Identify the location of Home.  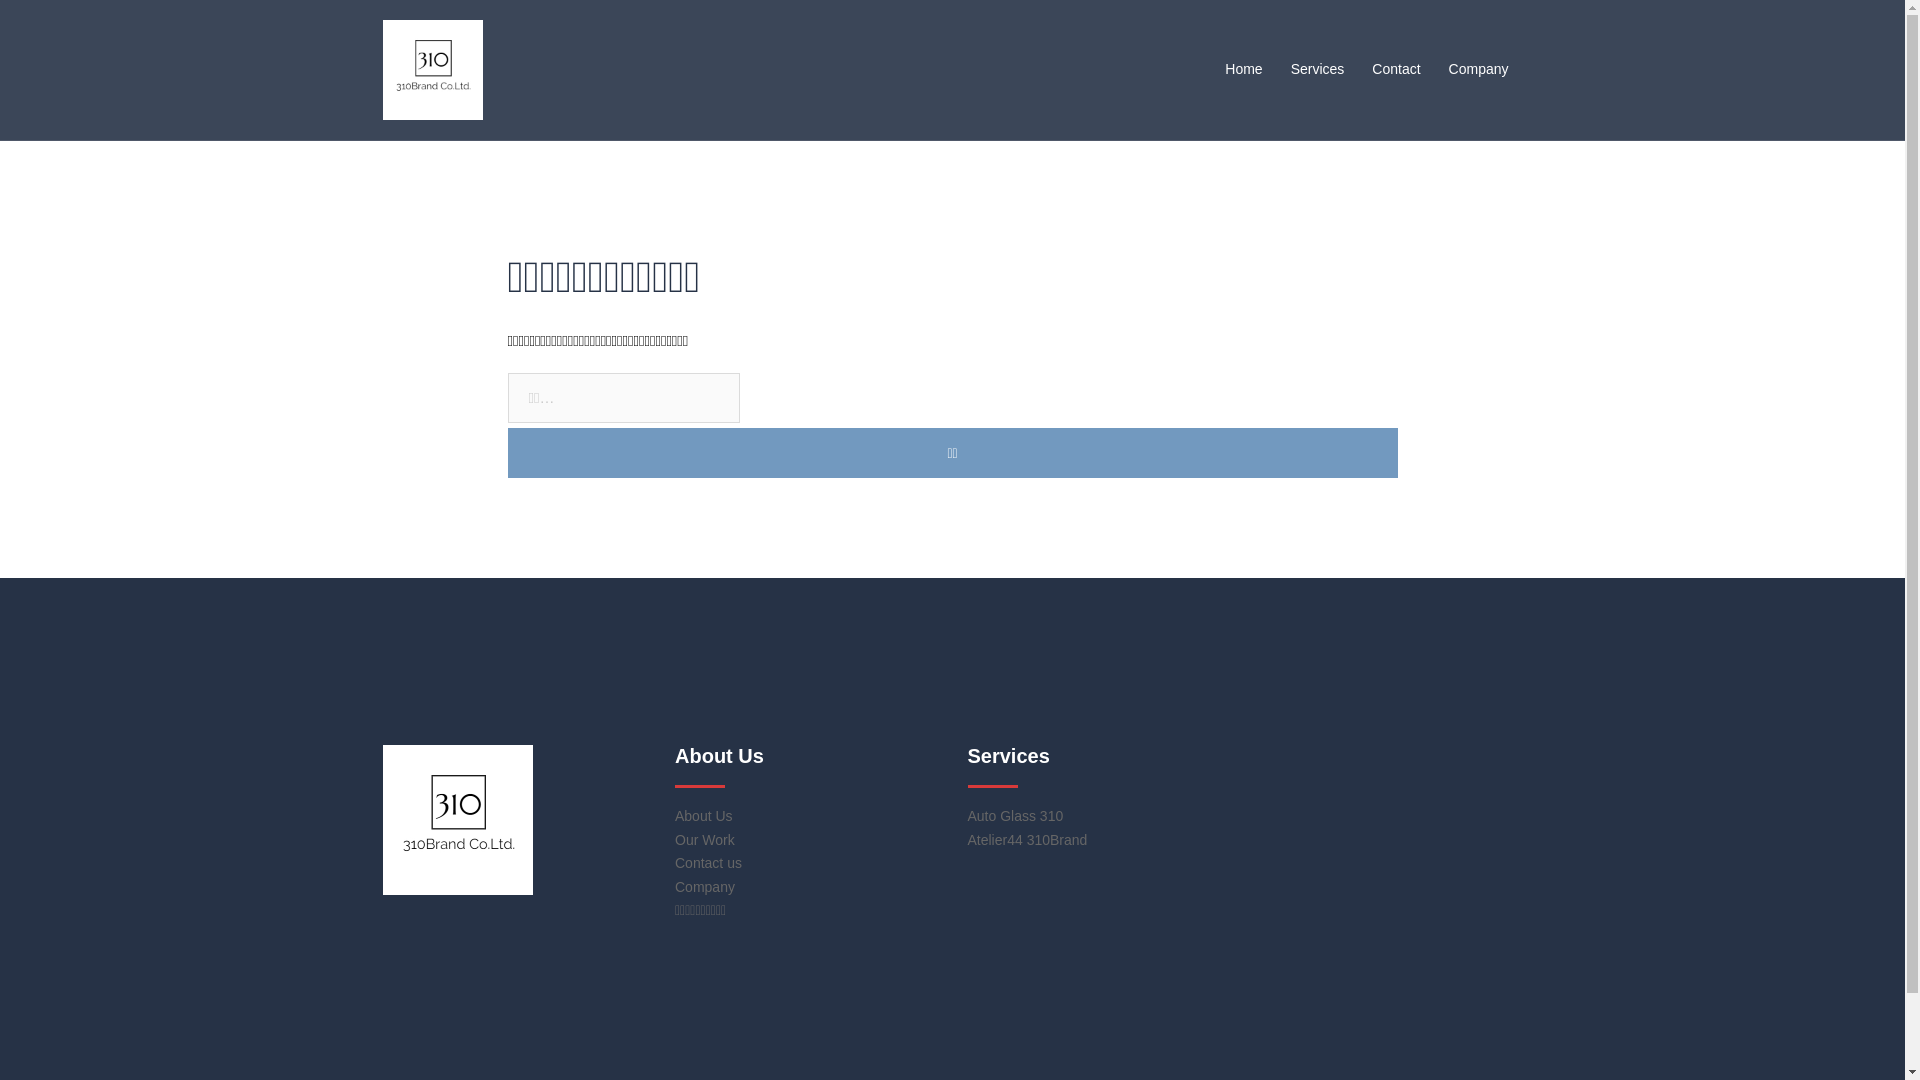
(1244, 70).